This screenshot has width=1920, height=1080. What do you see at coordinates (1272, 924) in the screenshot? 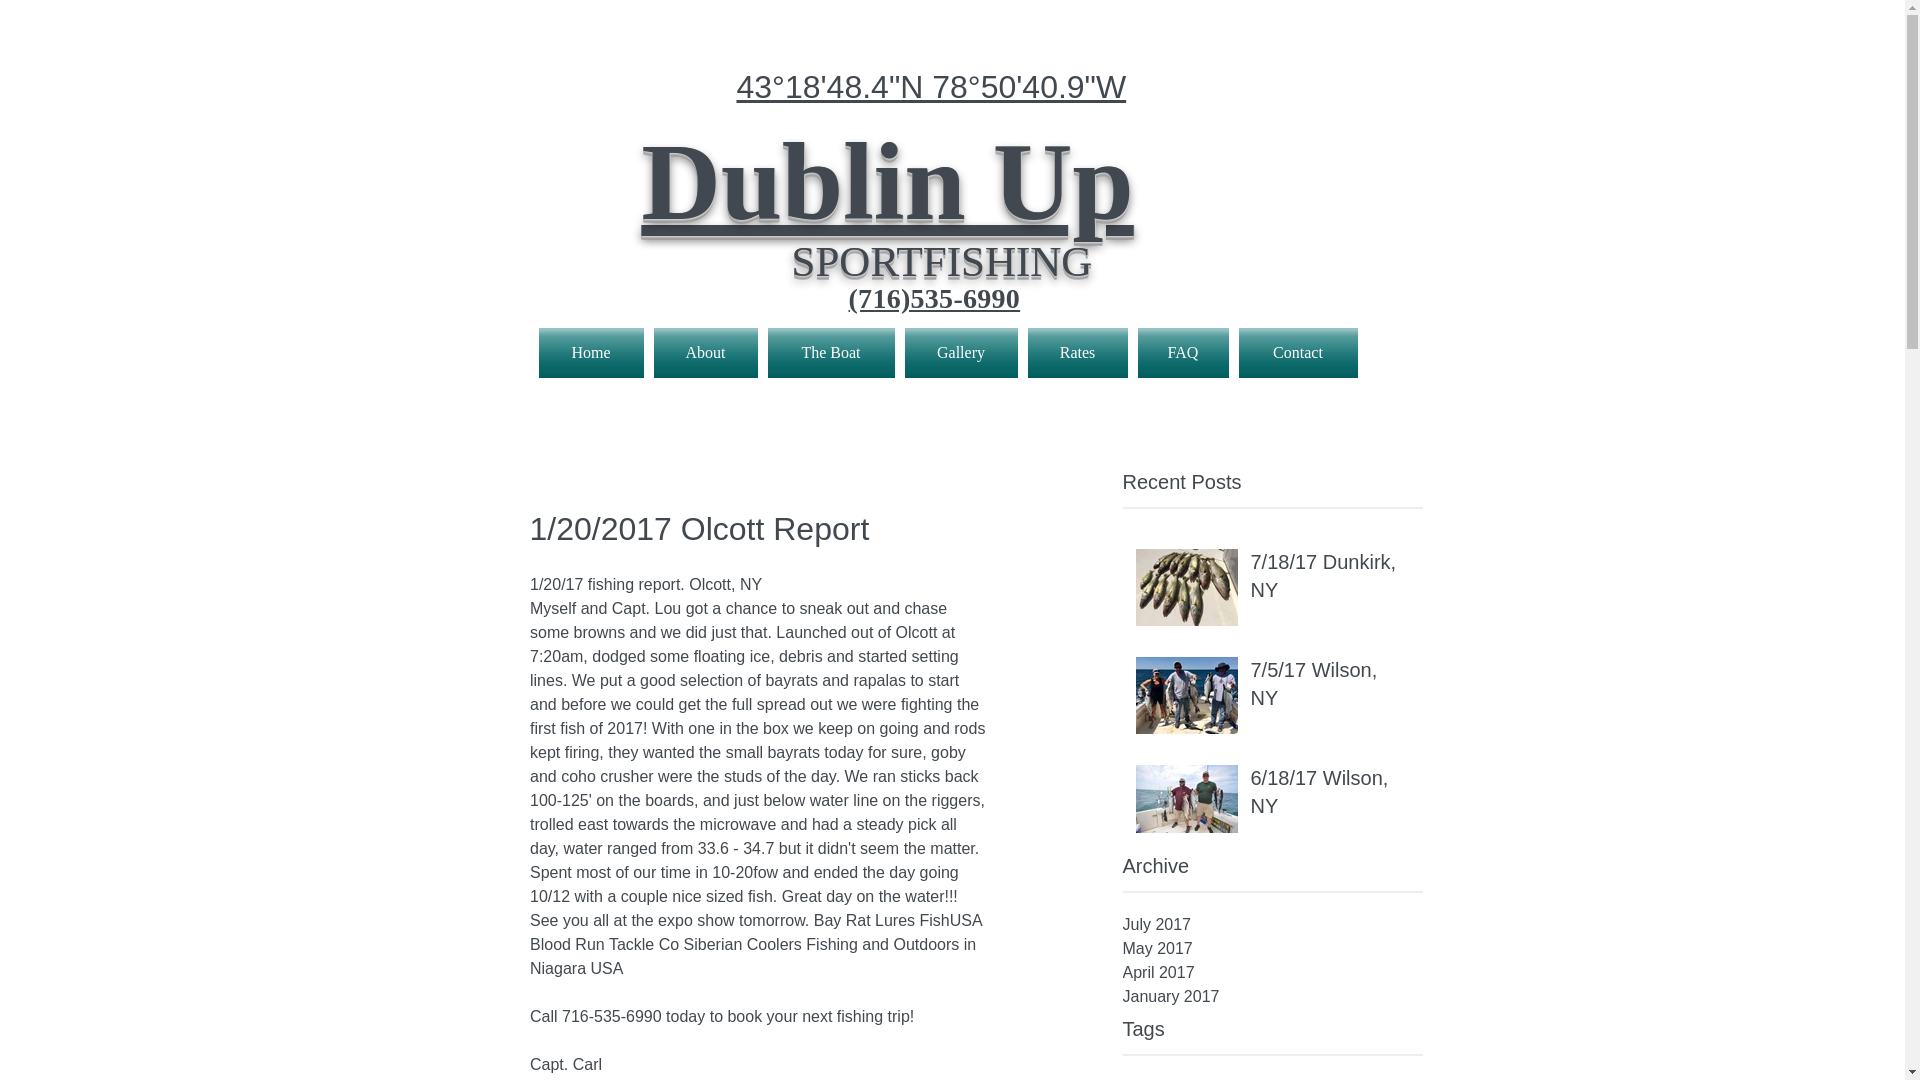
I see `July 2017` at bounding box center [1272, 924].